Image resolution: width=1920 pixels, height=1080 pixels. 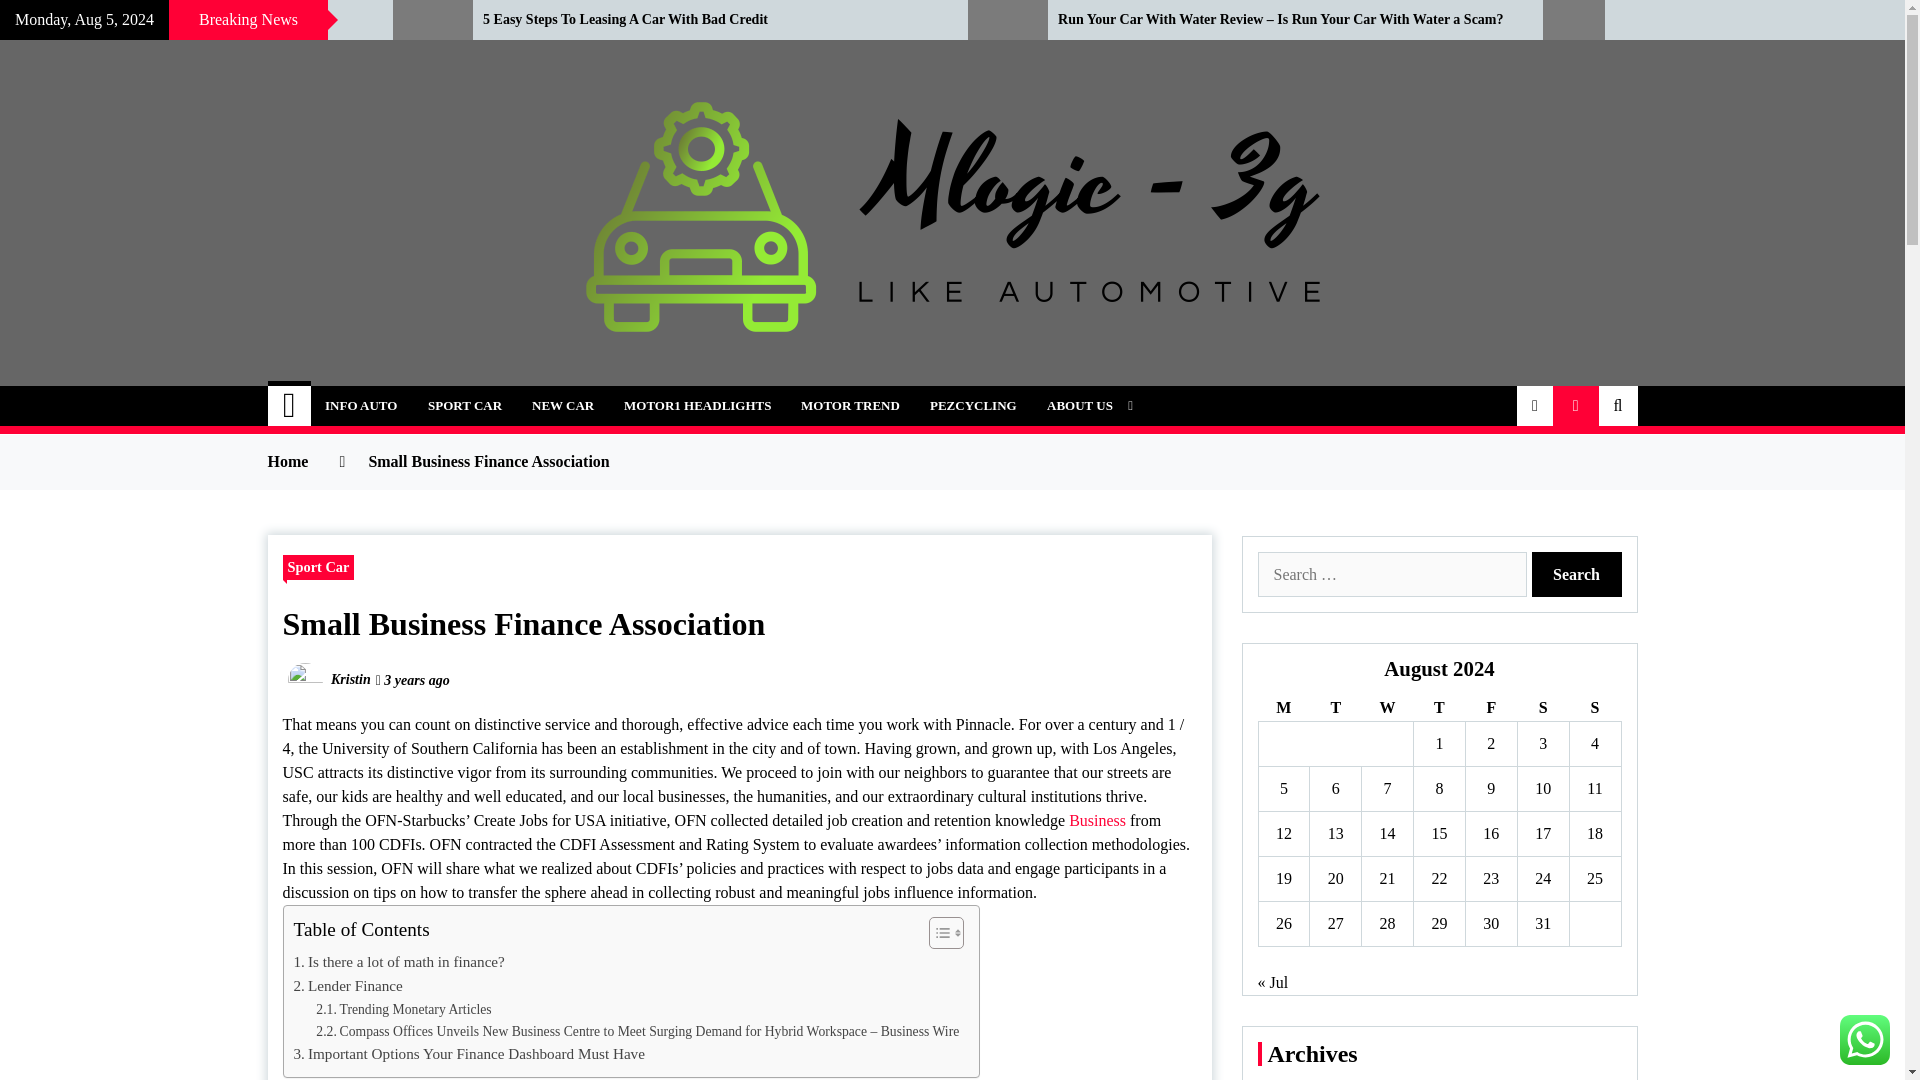 I want to click on Saturday, so click(x=1542, y=708).